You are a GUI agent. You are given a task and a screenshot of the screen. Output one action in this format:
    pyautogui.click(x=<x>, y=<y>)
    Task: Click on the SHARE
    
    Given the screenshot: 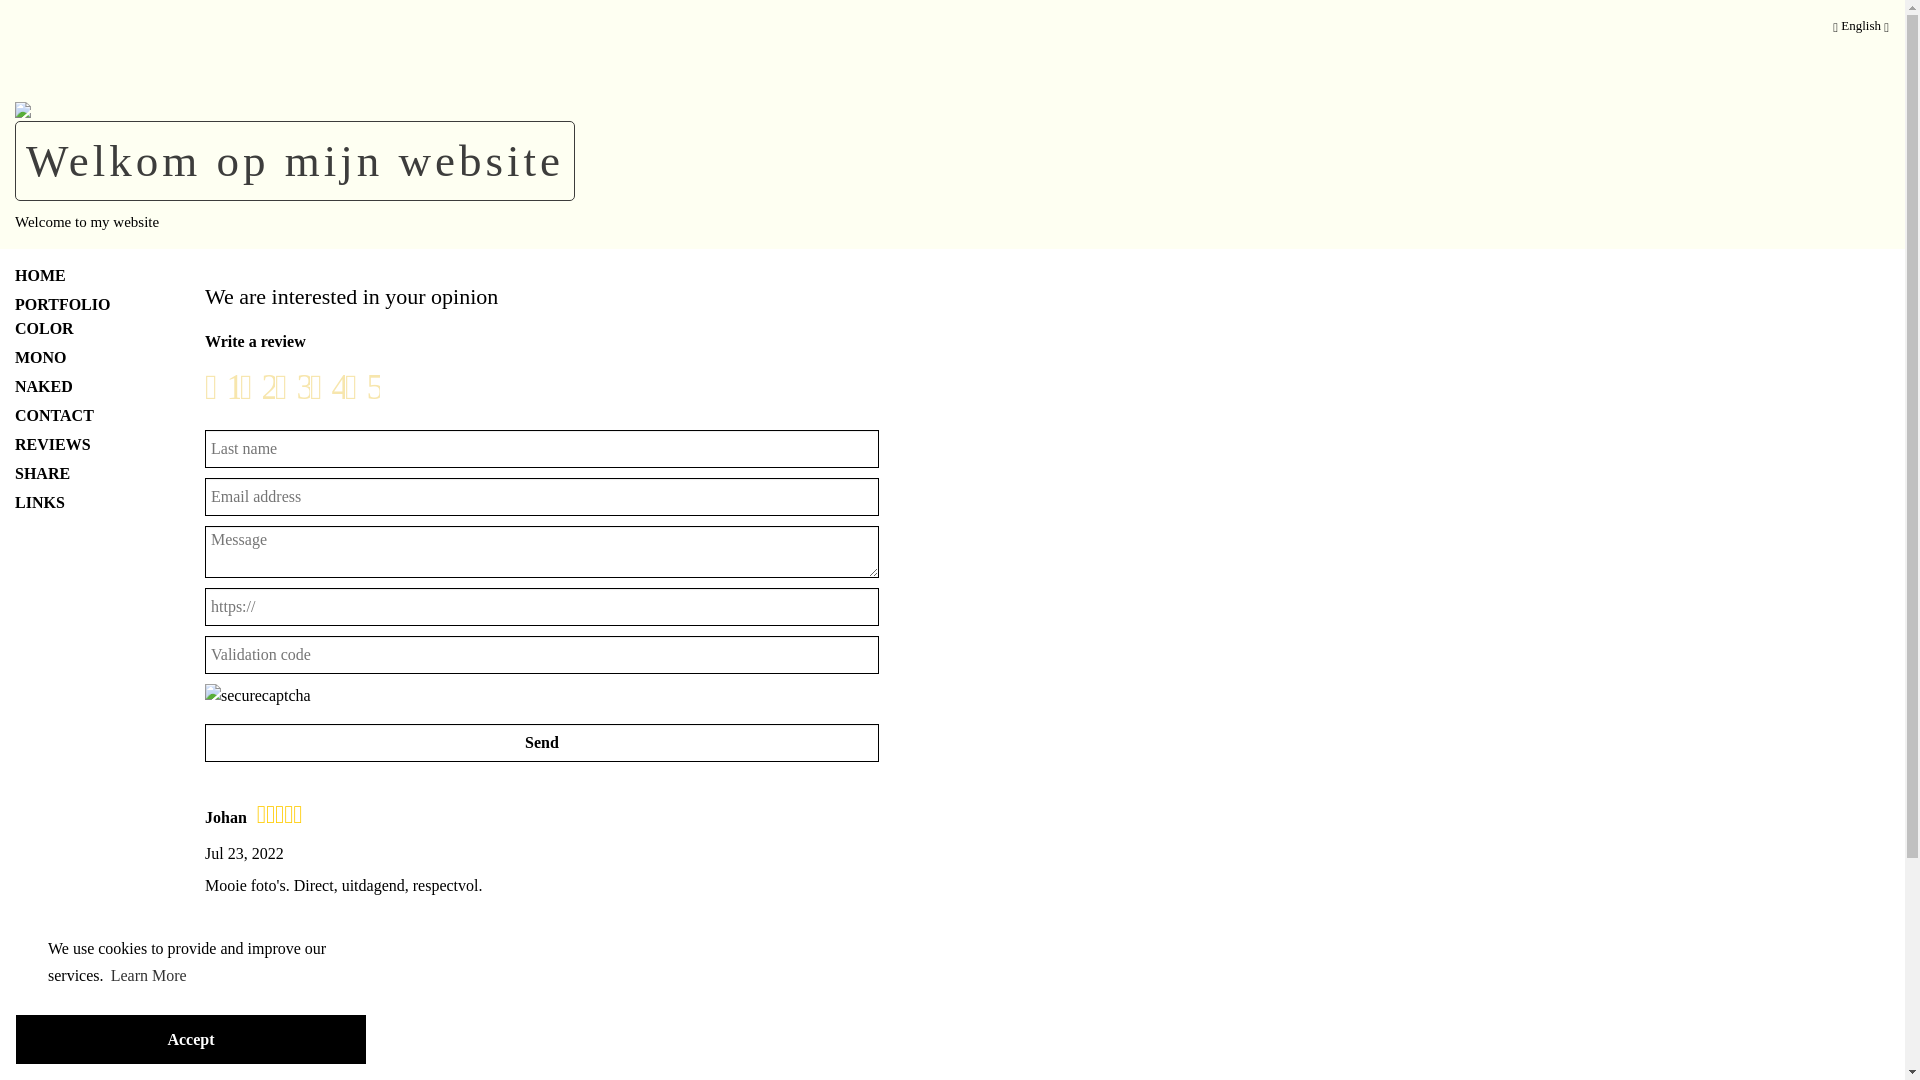 What is the action you would take?
    pyautogui.click(x=80, y=474)
    